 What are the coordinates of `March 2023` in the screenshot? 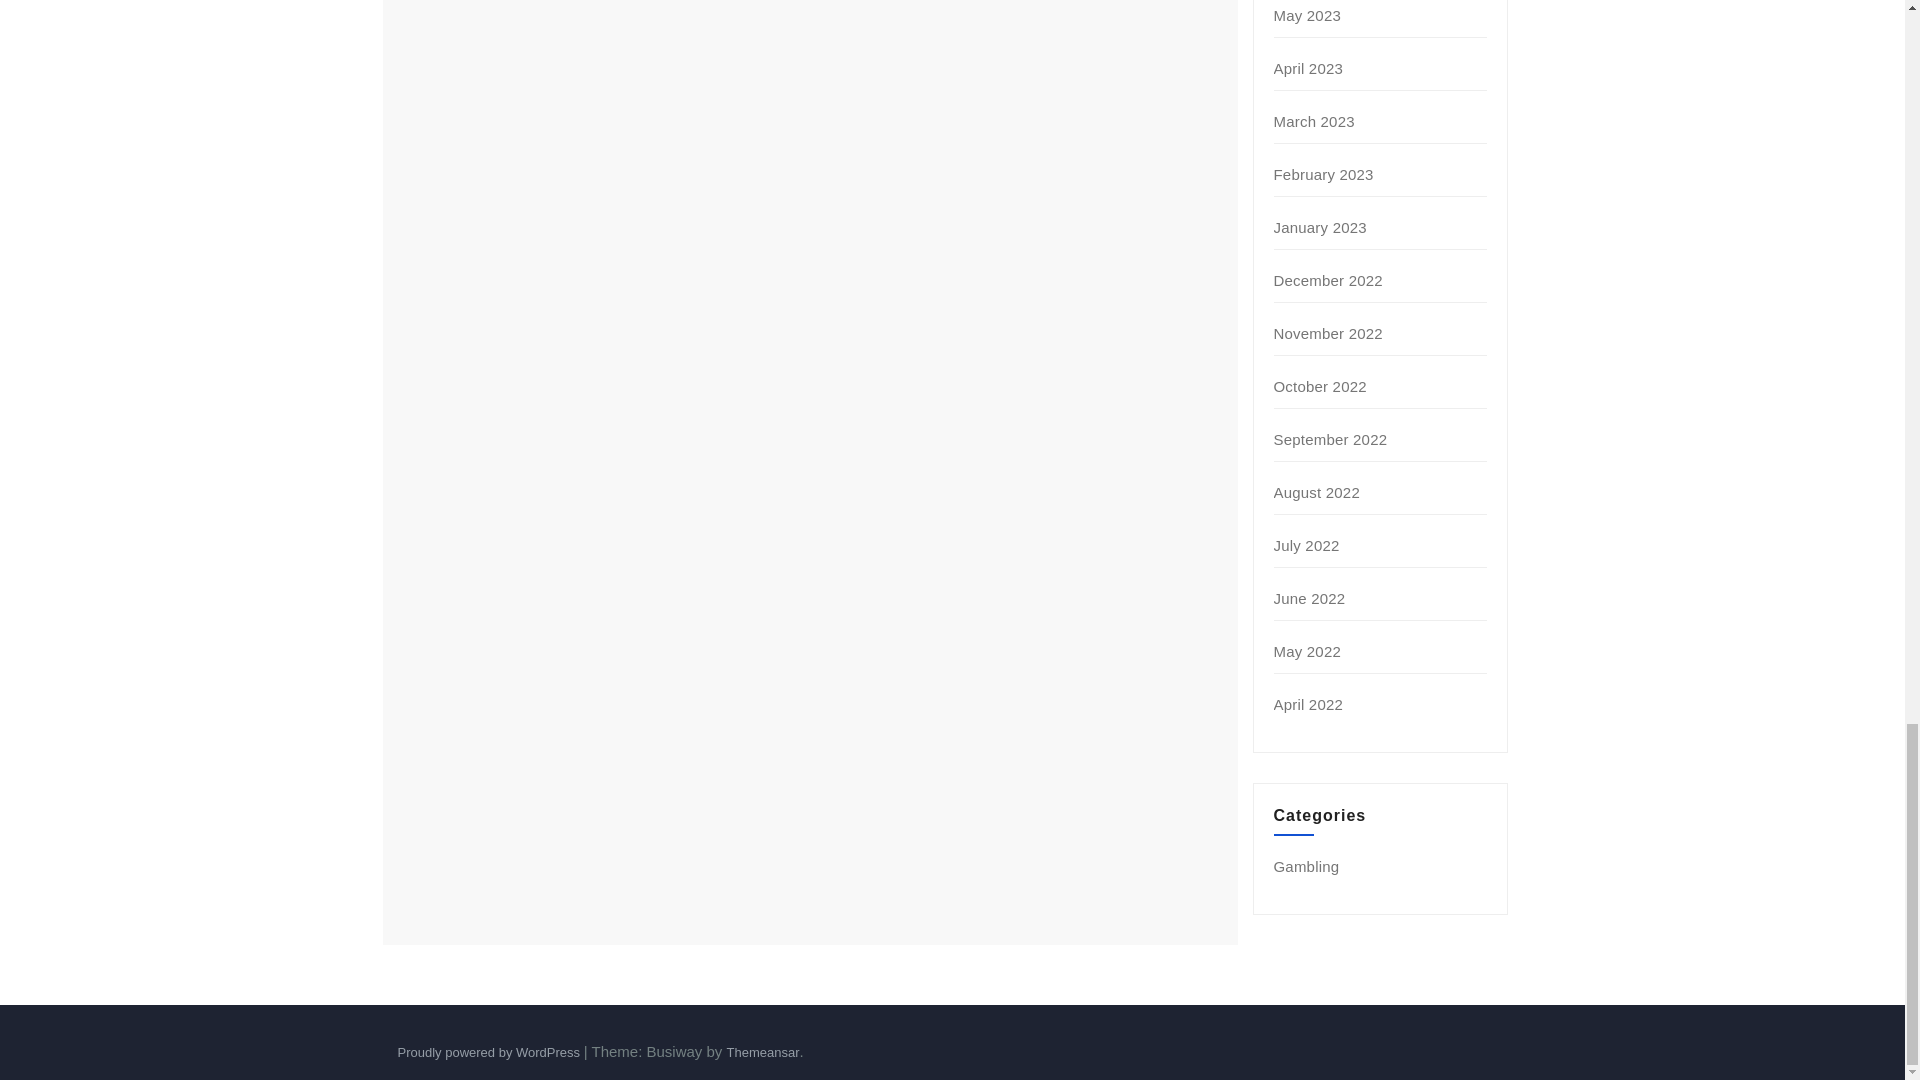 It's located at (1314, 121).